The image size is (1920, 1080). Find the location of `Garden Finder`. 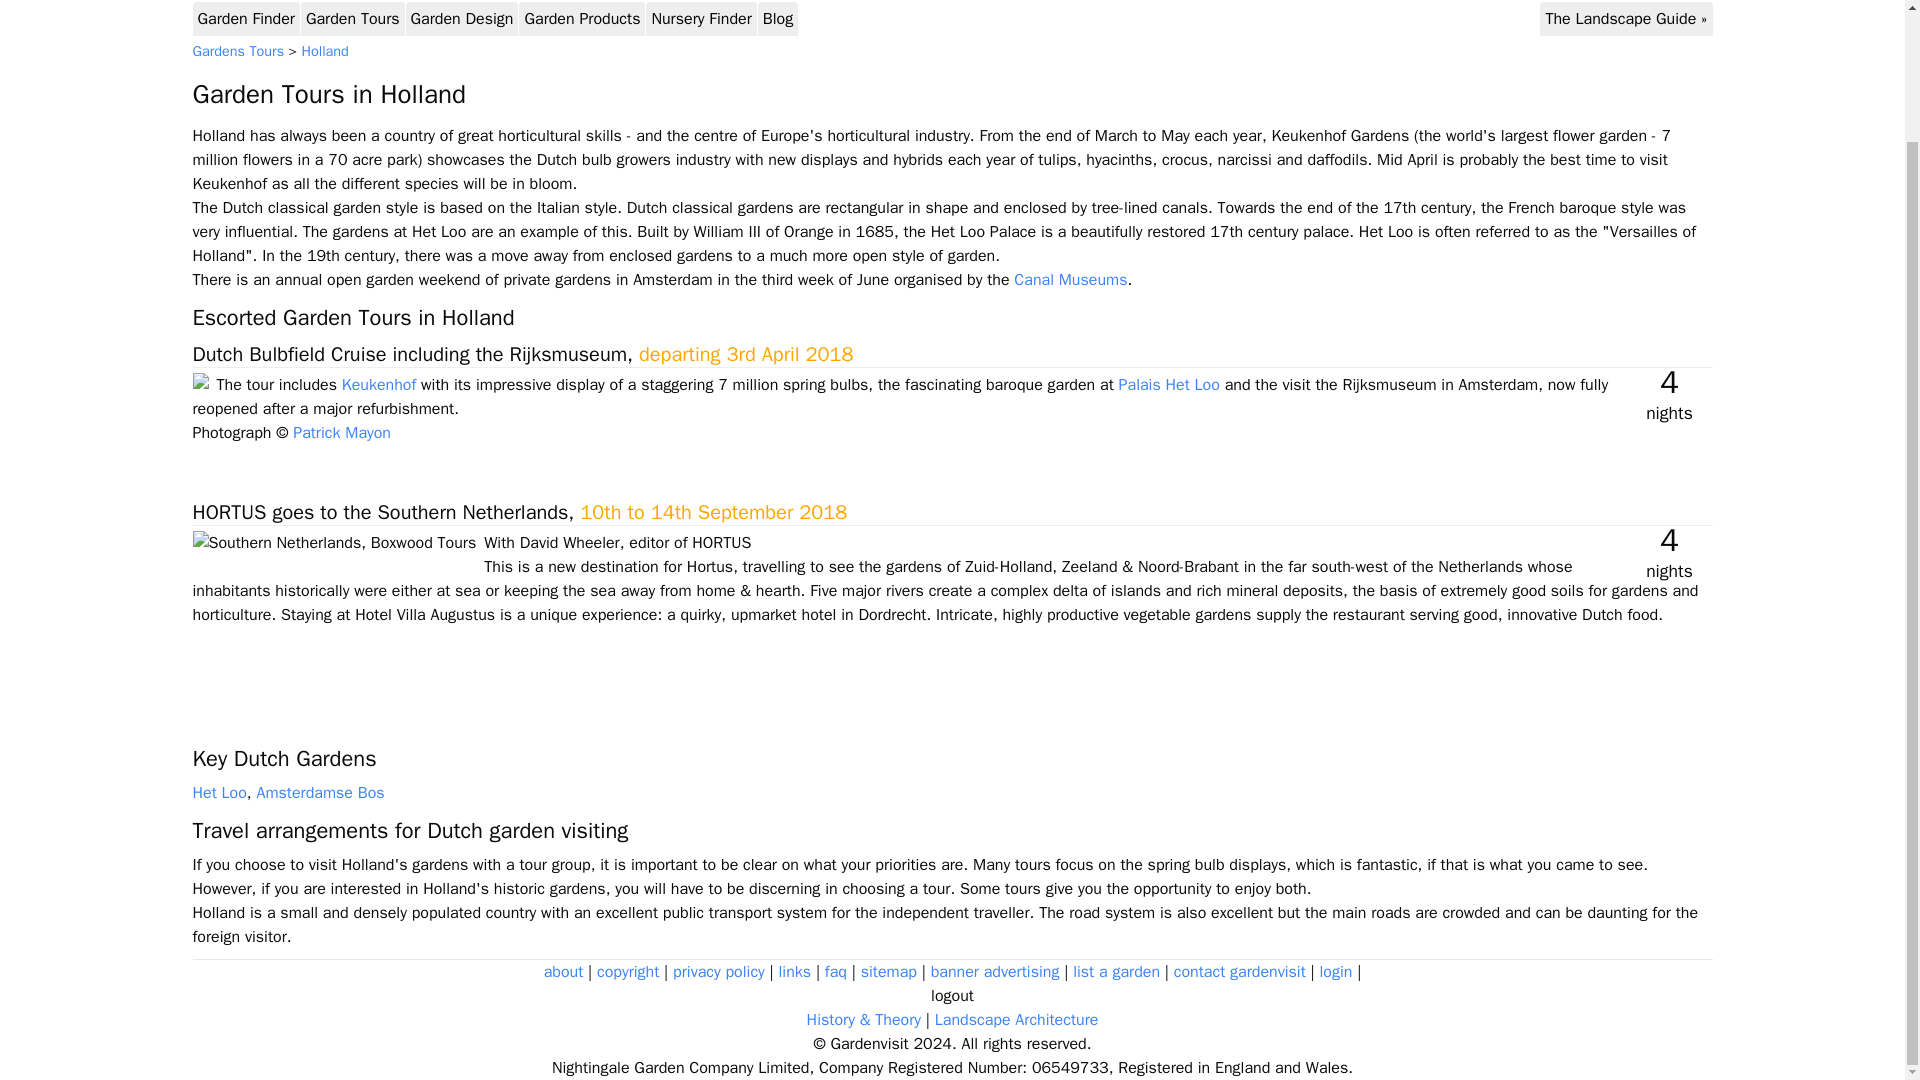

Garden Finder is located at coordinates (246, 18).